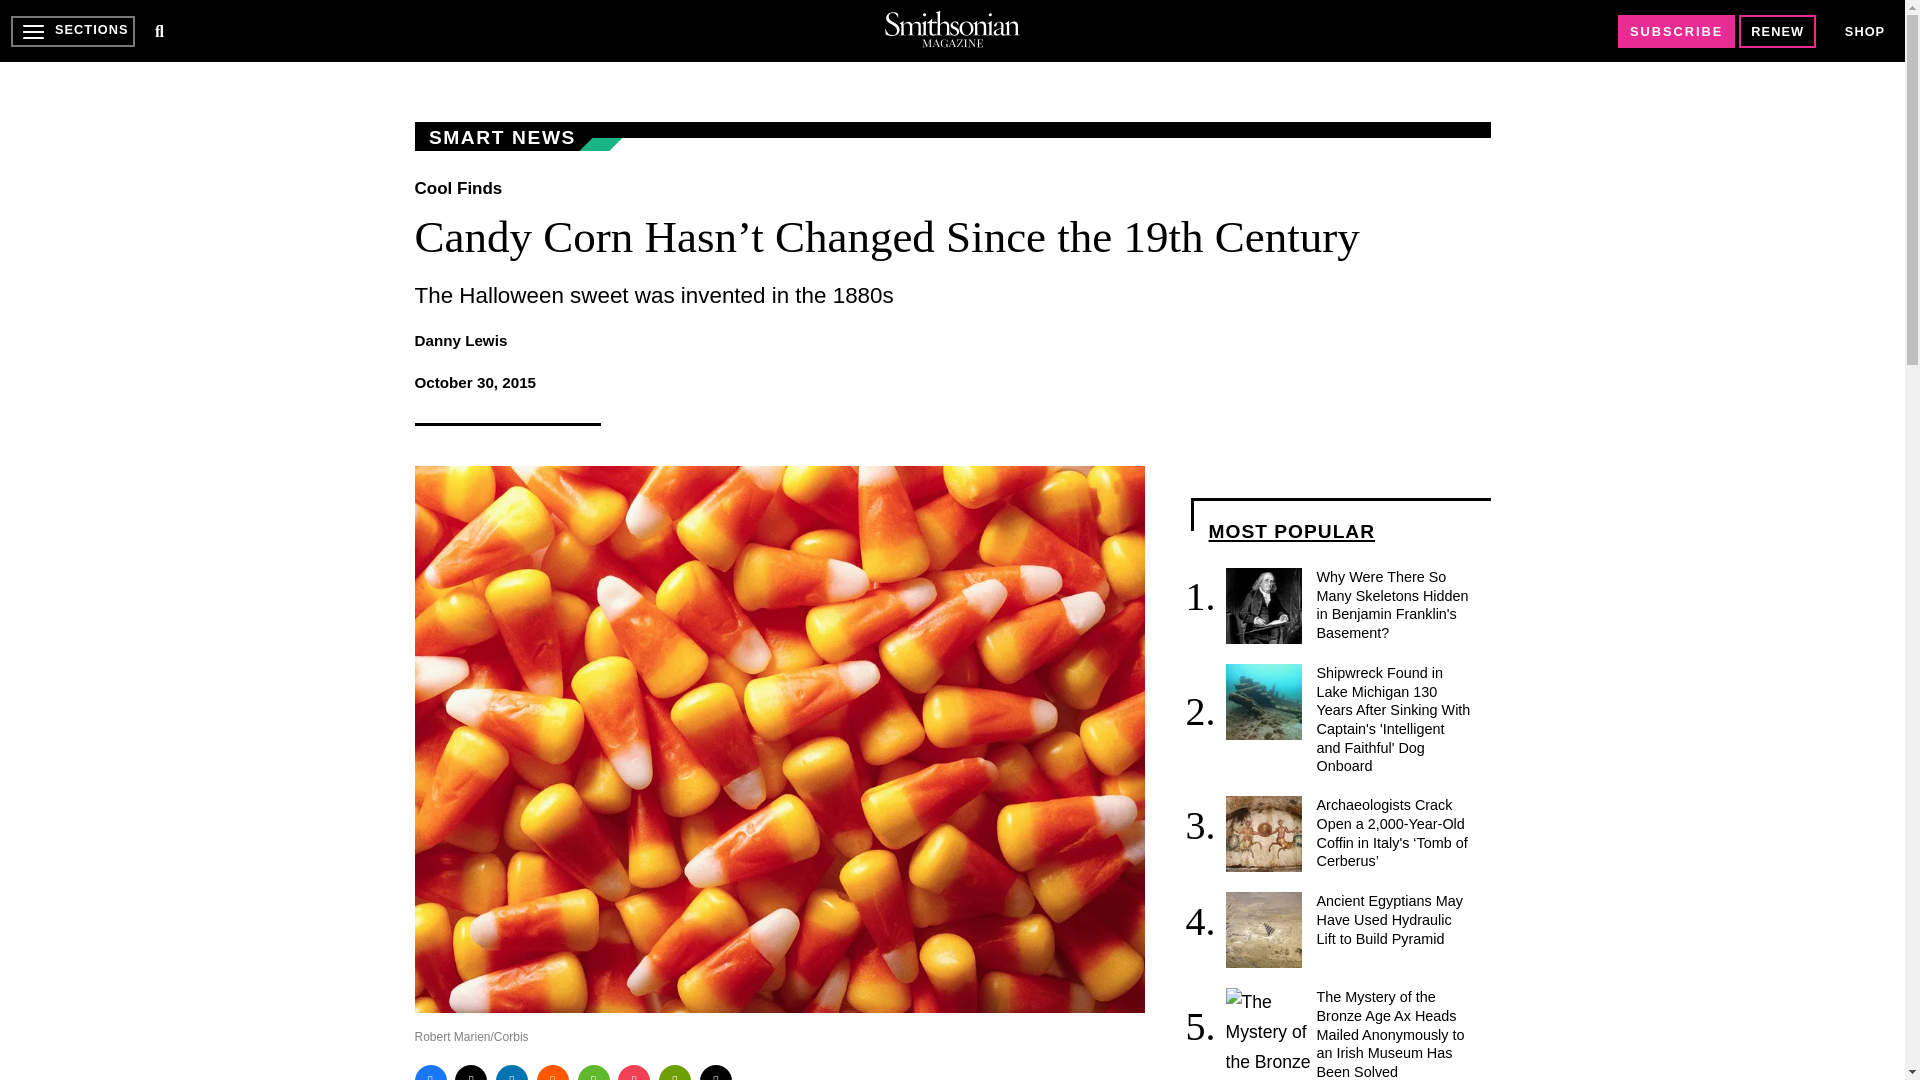 This screenshot has width=1920, height=1080. Describe the element at coordinates (594, 1072) in the screenshot. I see `WhatsApp` at that location.